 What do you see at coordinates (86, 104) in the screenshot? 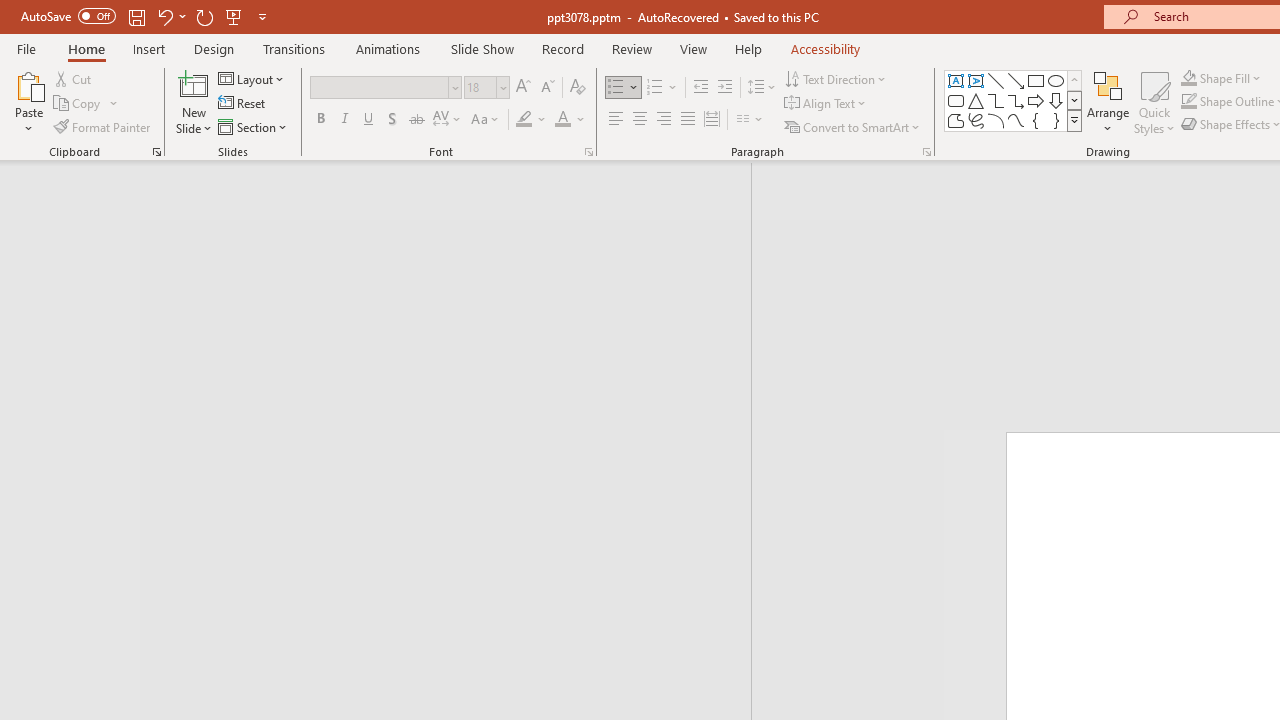
I see `Copy` at bounding box center [86, 104].